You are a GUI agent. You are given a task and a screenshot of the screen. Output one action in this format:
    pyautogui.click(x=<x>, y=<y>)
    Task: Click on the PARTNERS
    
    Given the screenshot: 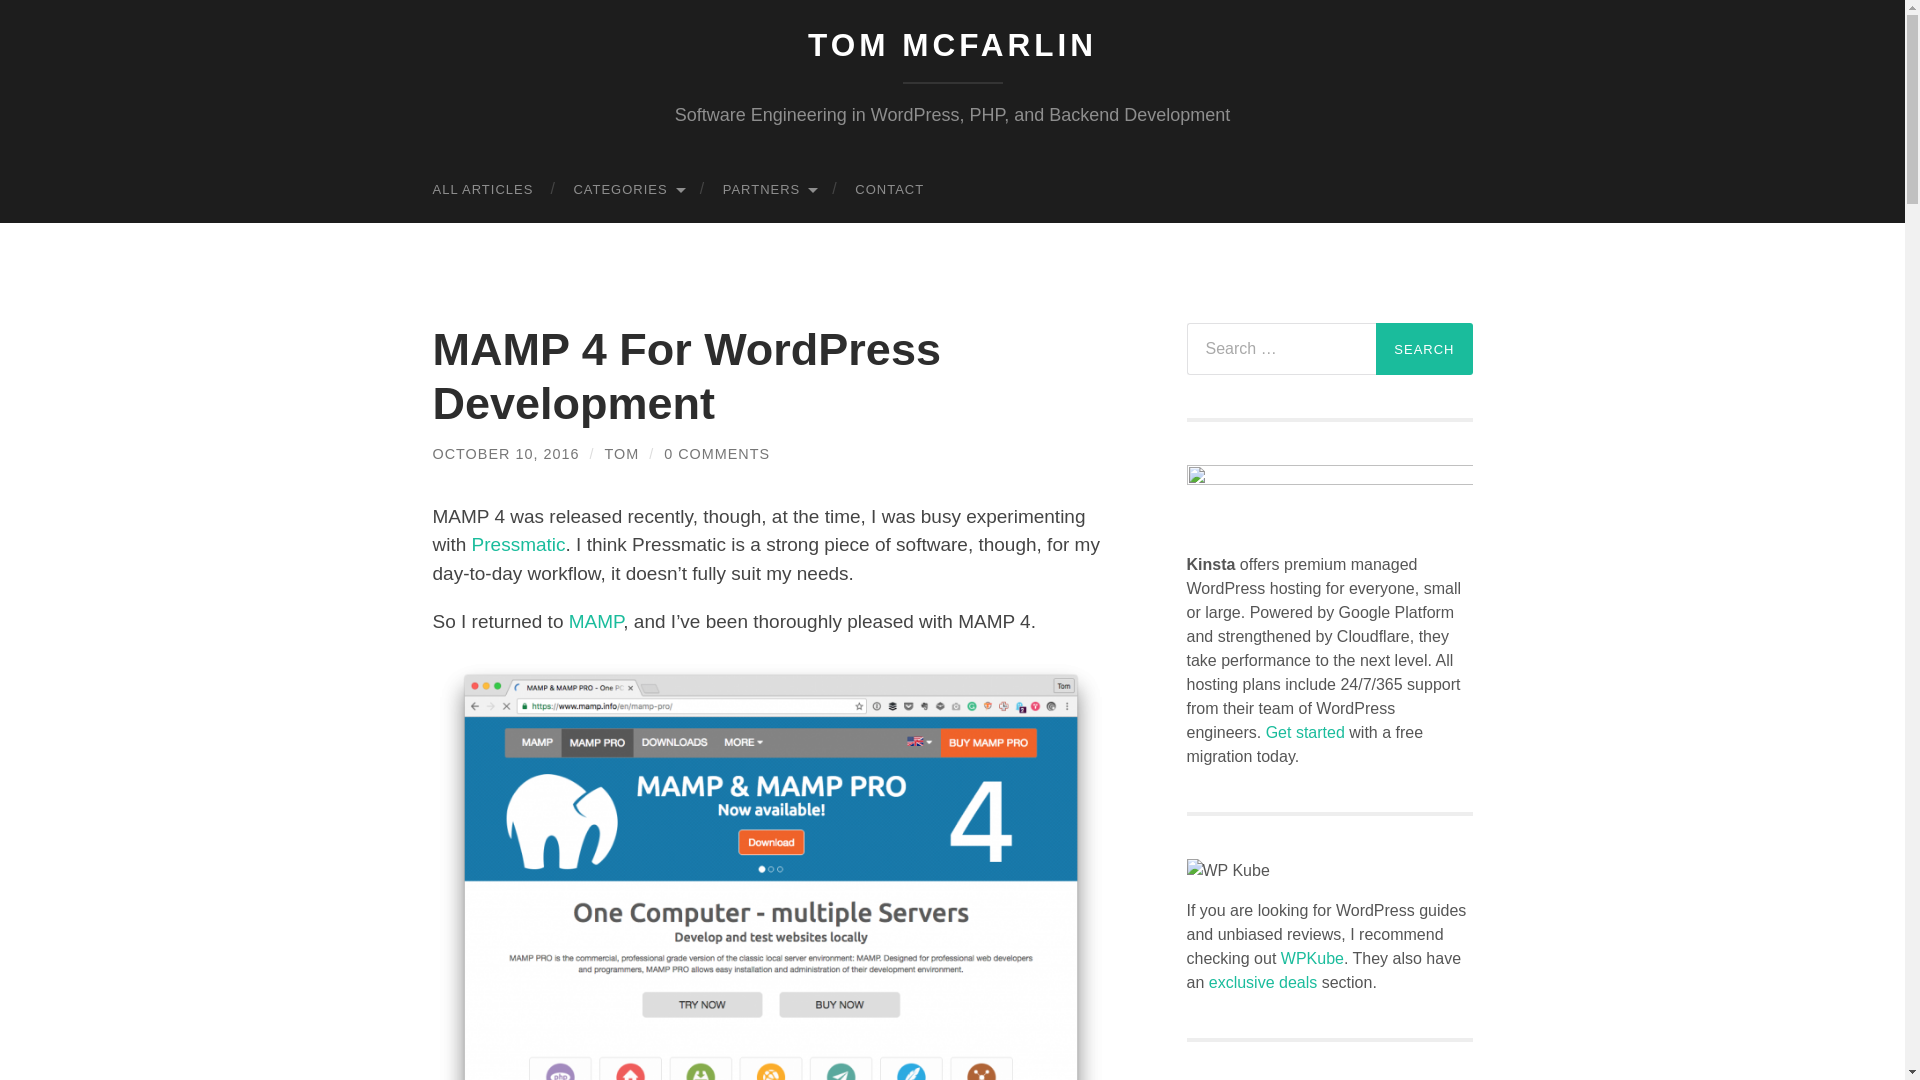 What is the action you would take?
    pyautogui.click(x=768, y=188)
    